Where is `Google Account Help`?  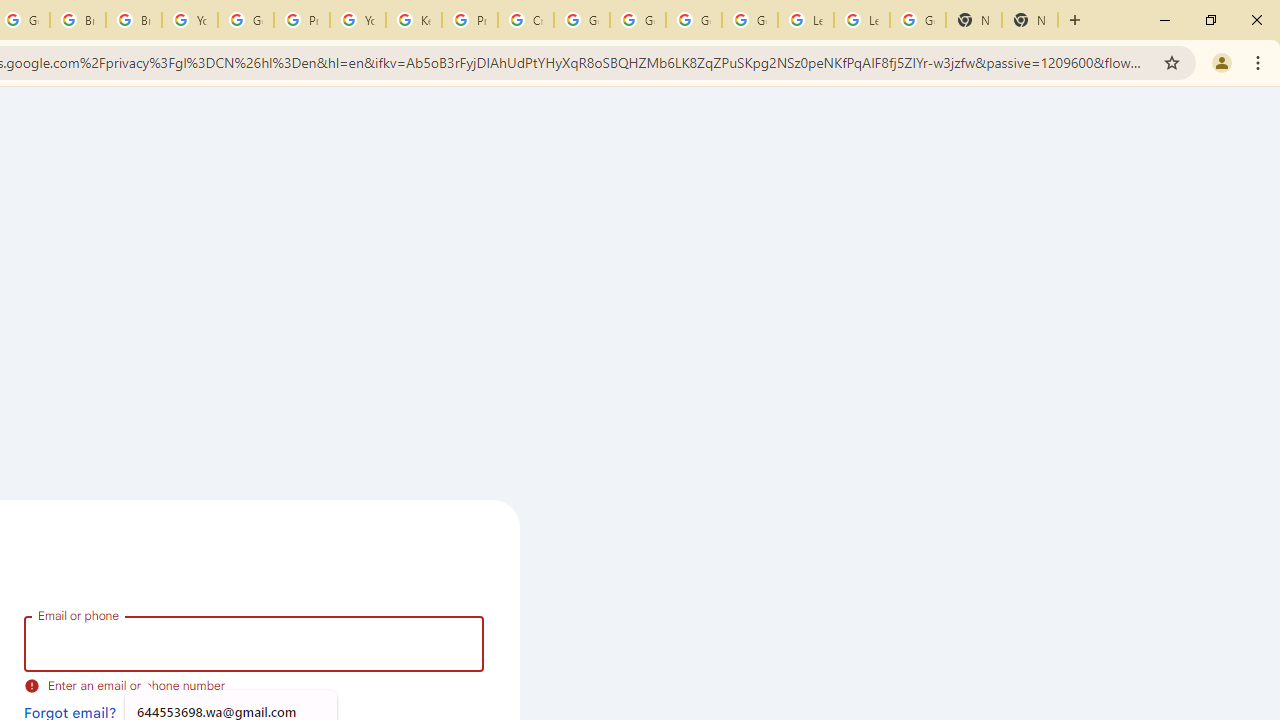 Google Account Help is located at coordinates (245, 20).